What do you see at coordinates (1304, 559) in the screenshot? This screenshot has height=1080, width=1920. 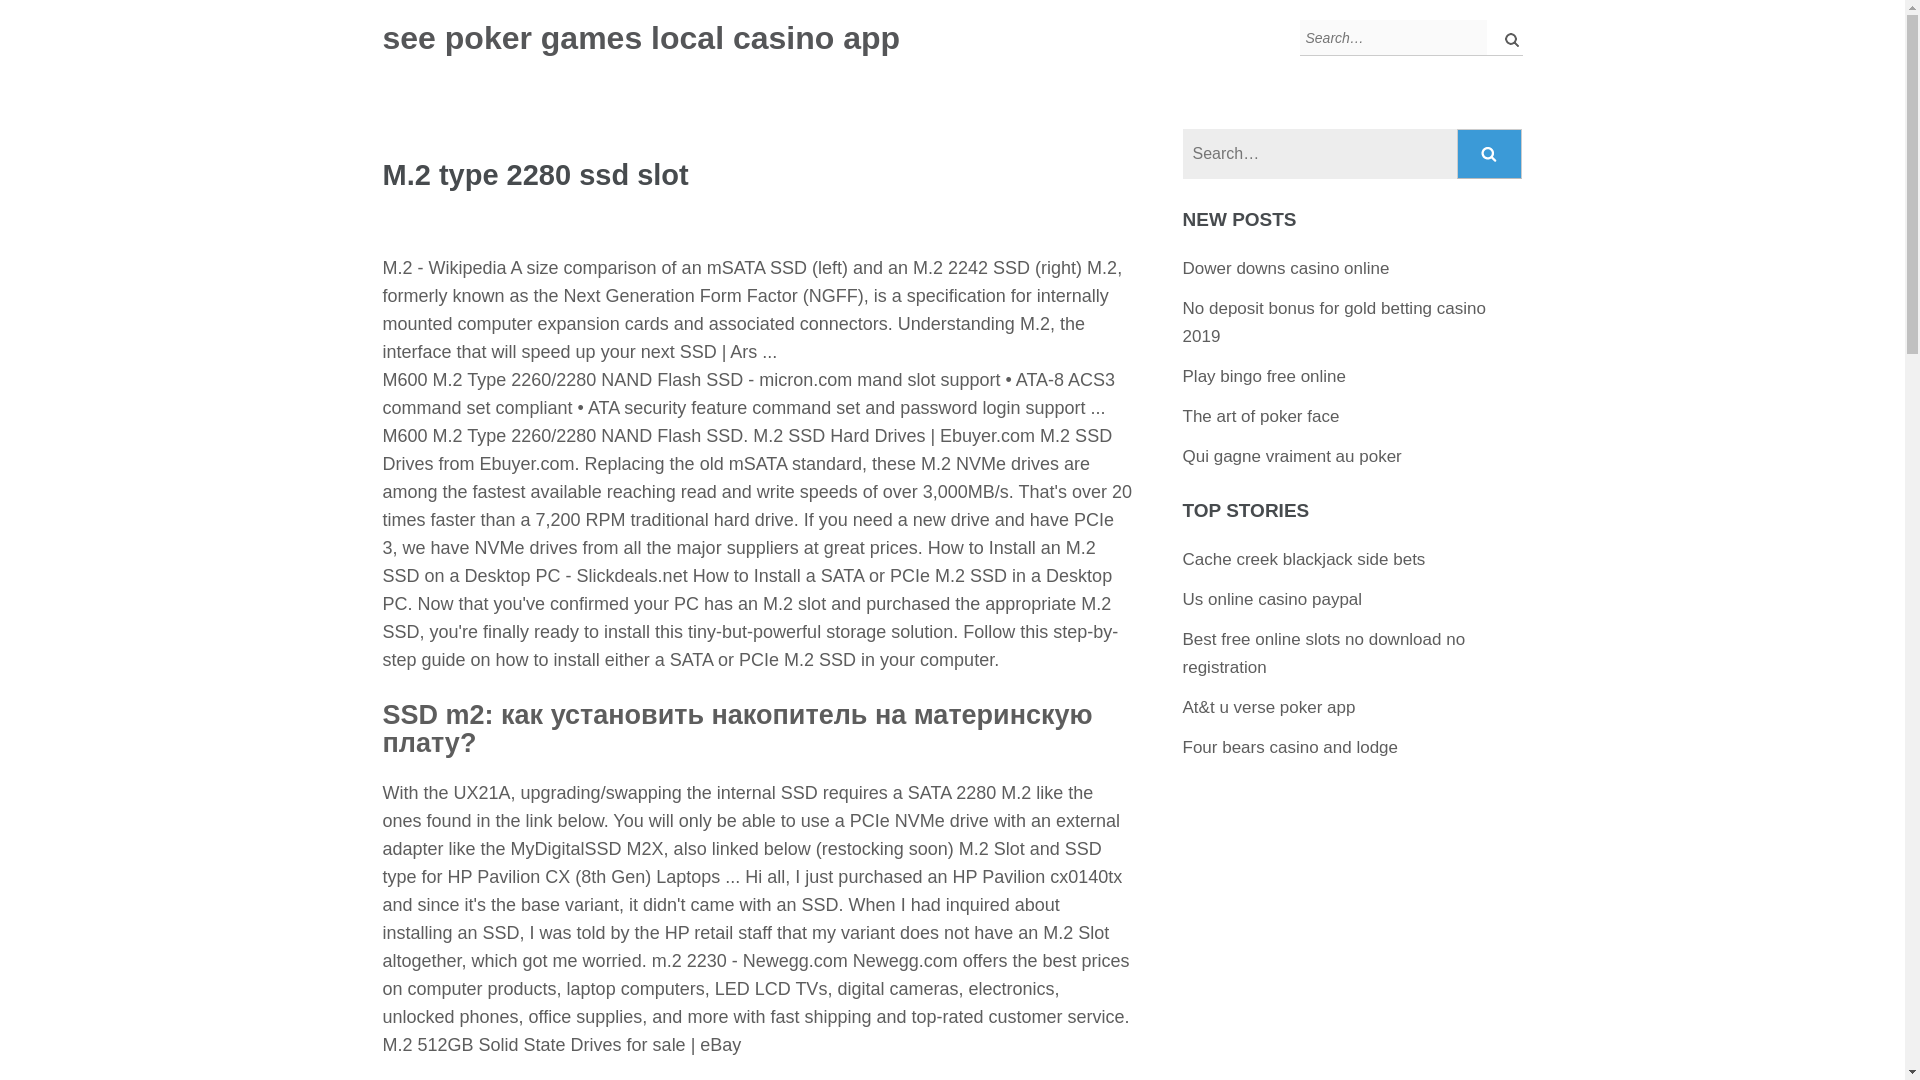 I see `Cache creek blackjack side bets` at bounding box center [1304, 559].